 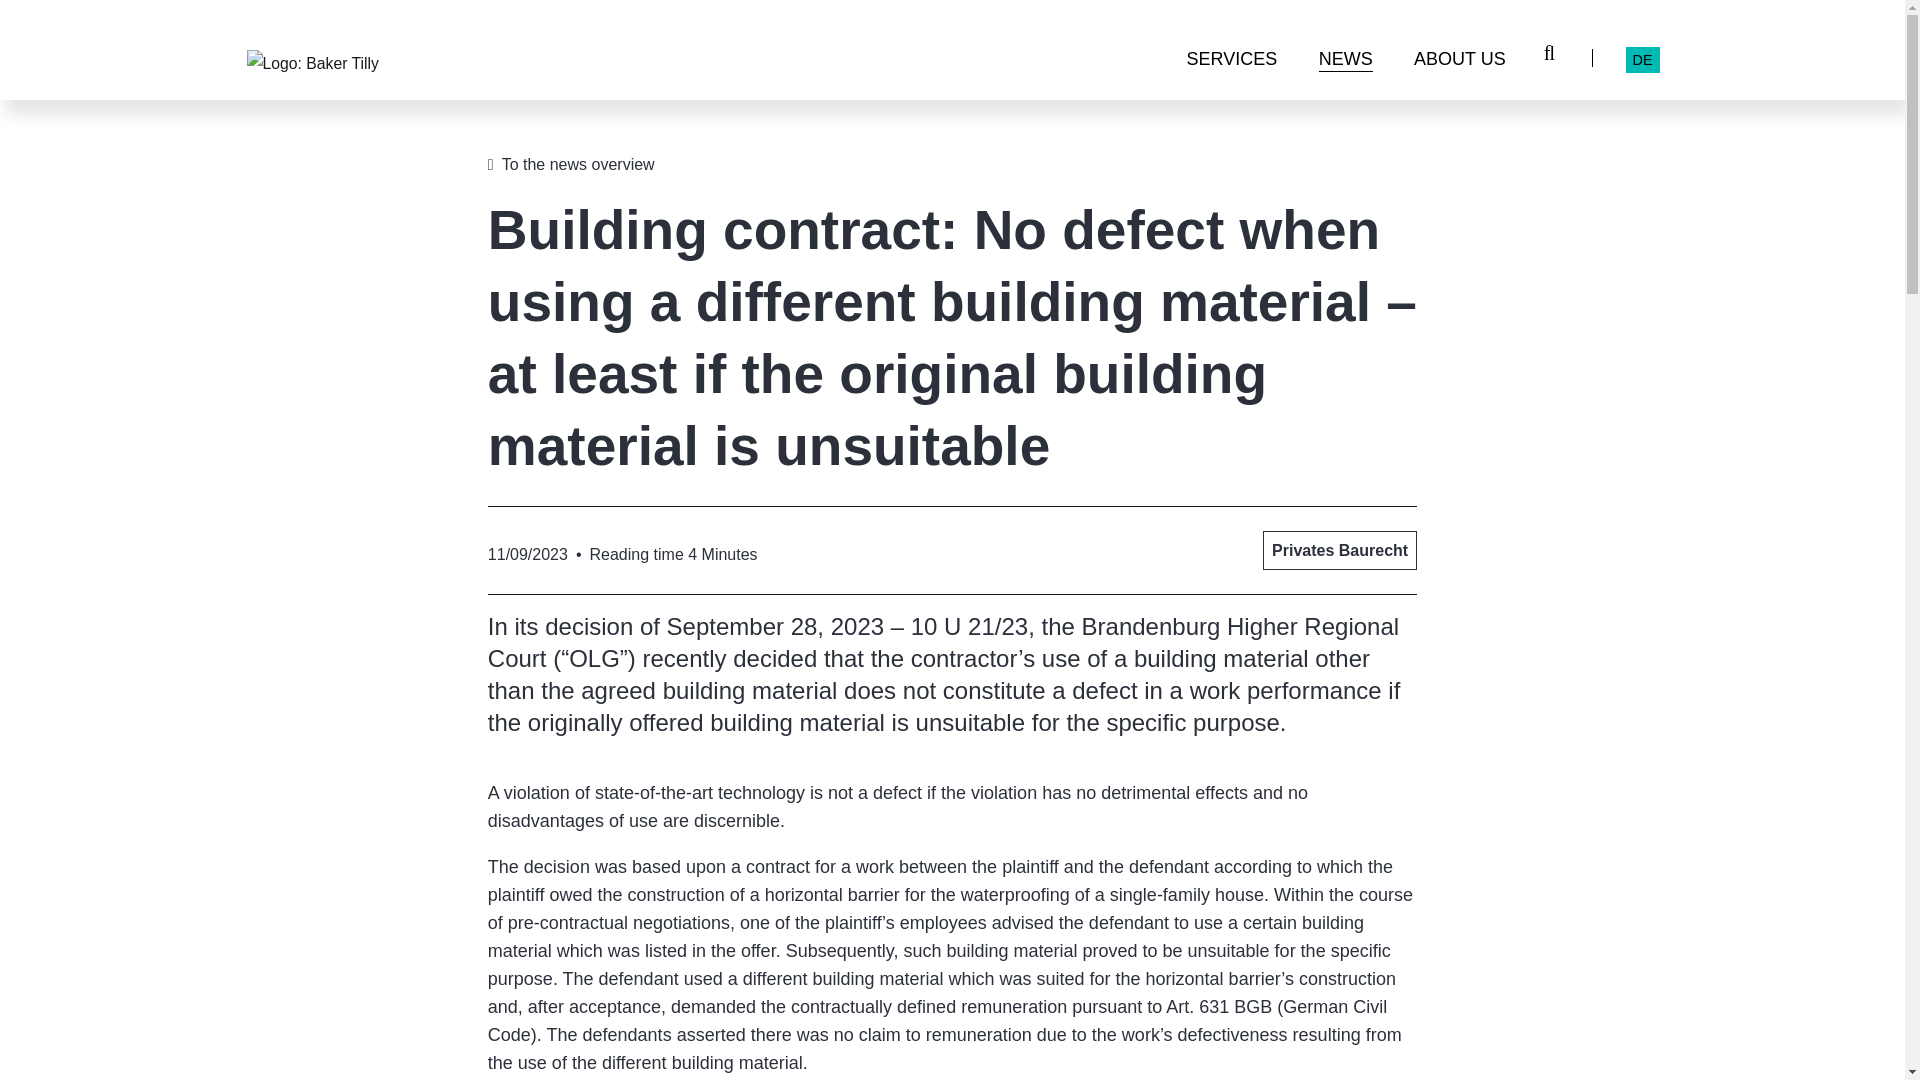 I want to click on SERVICES, so click(x=1232, y=67).